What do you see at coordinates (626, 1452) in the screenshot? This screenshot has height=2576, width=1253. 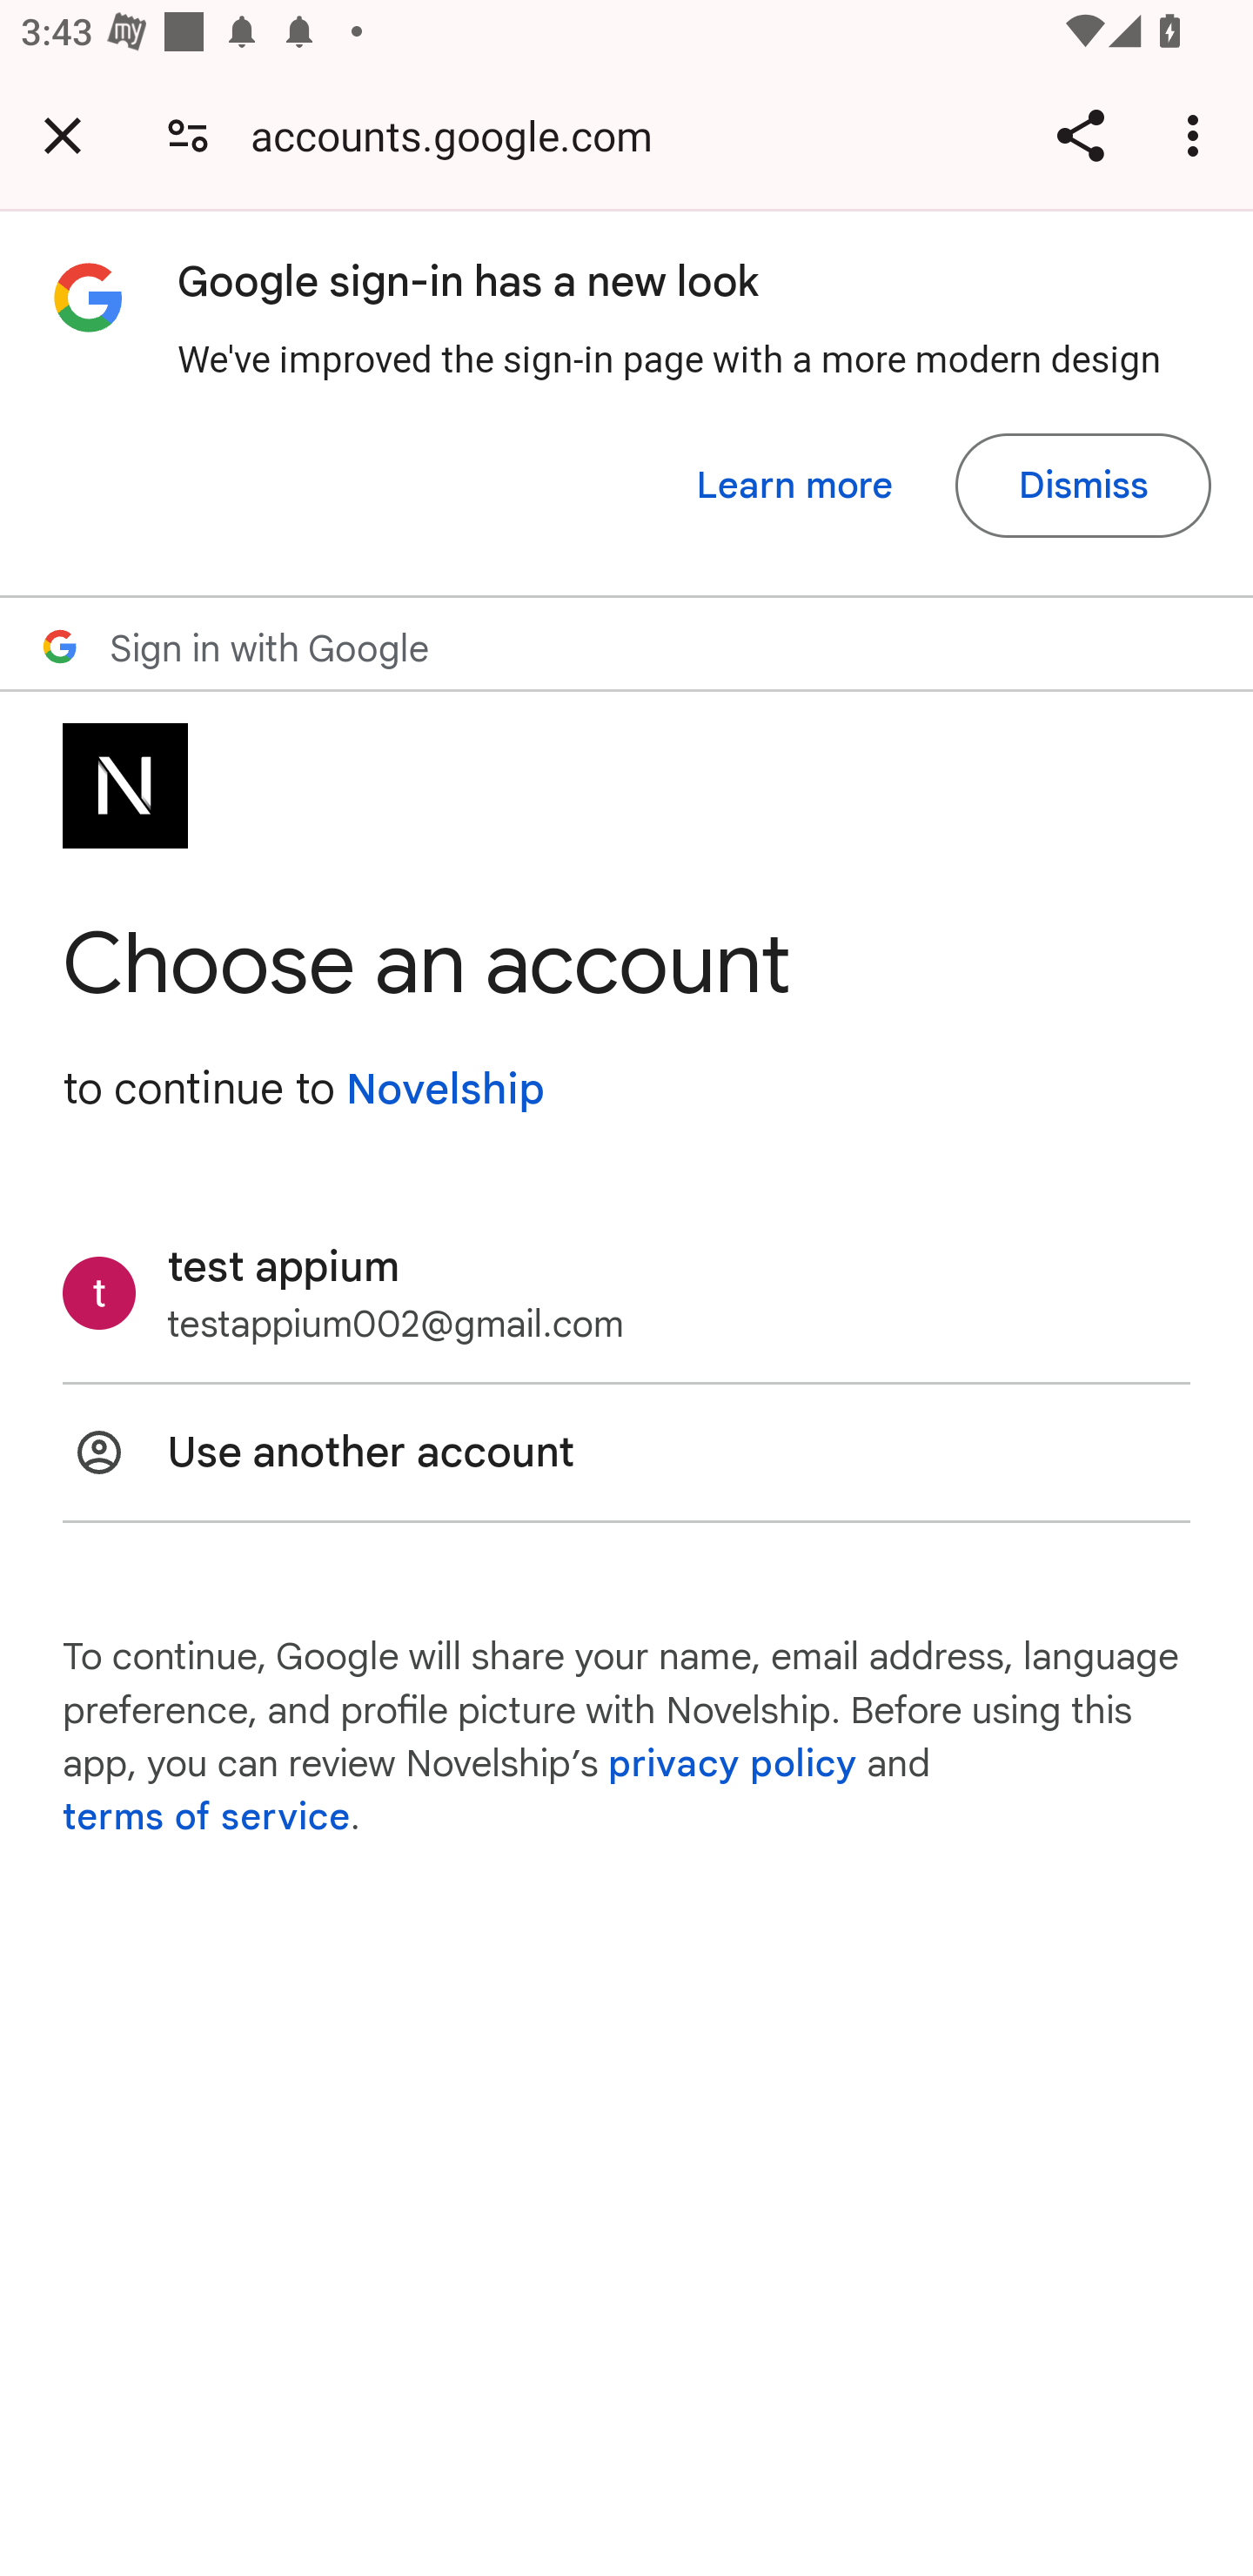 I see `Use another account` at bounding box center [626, 1452].